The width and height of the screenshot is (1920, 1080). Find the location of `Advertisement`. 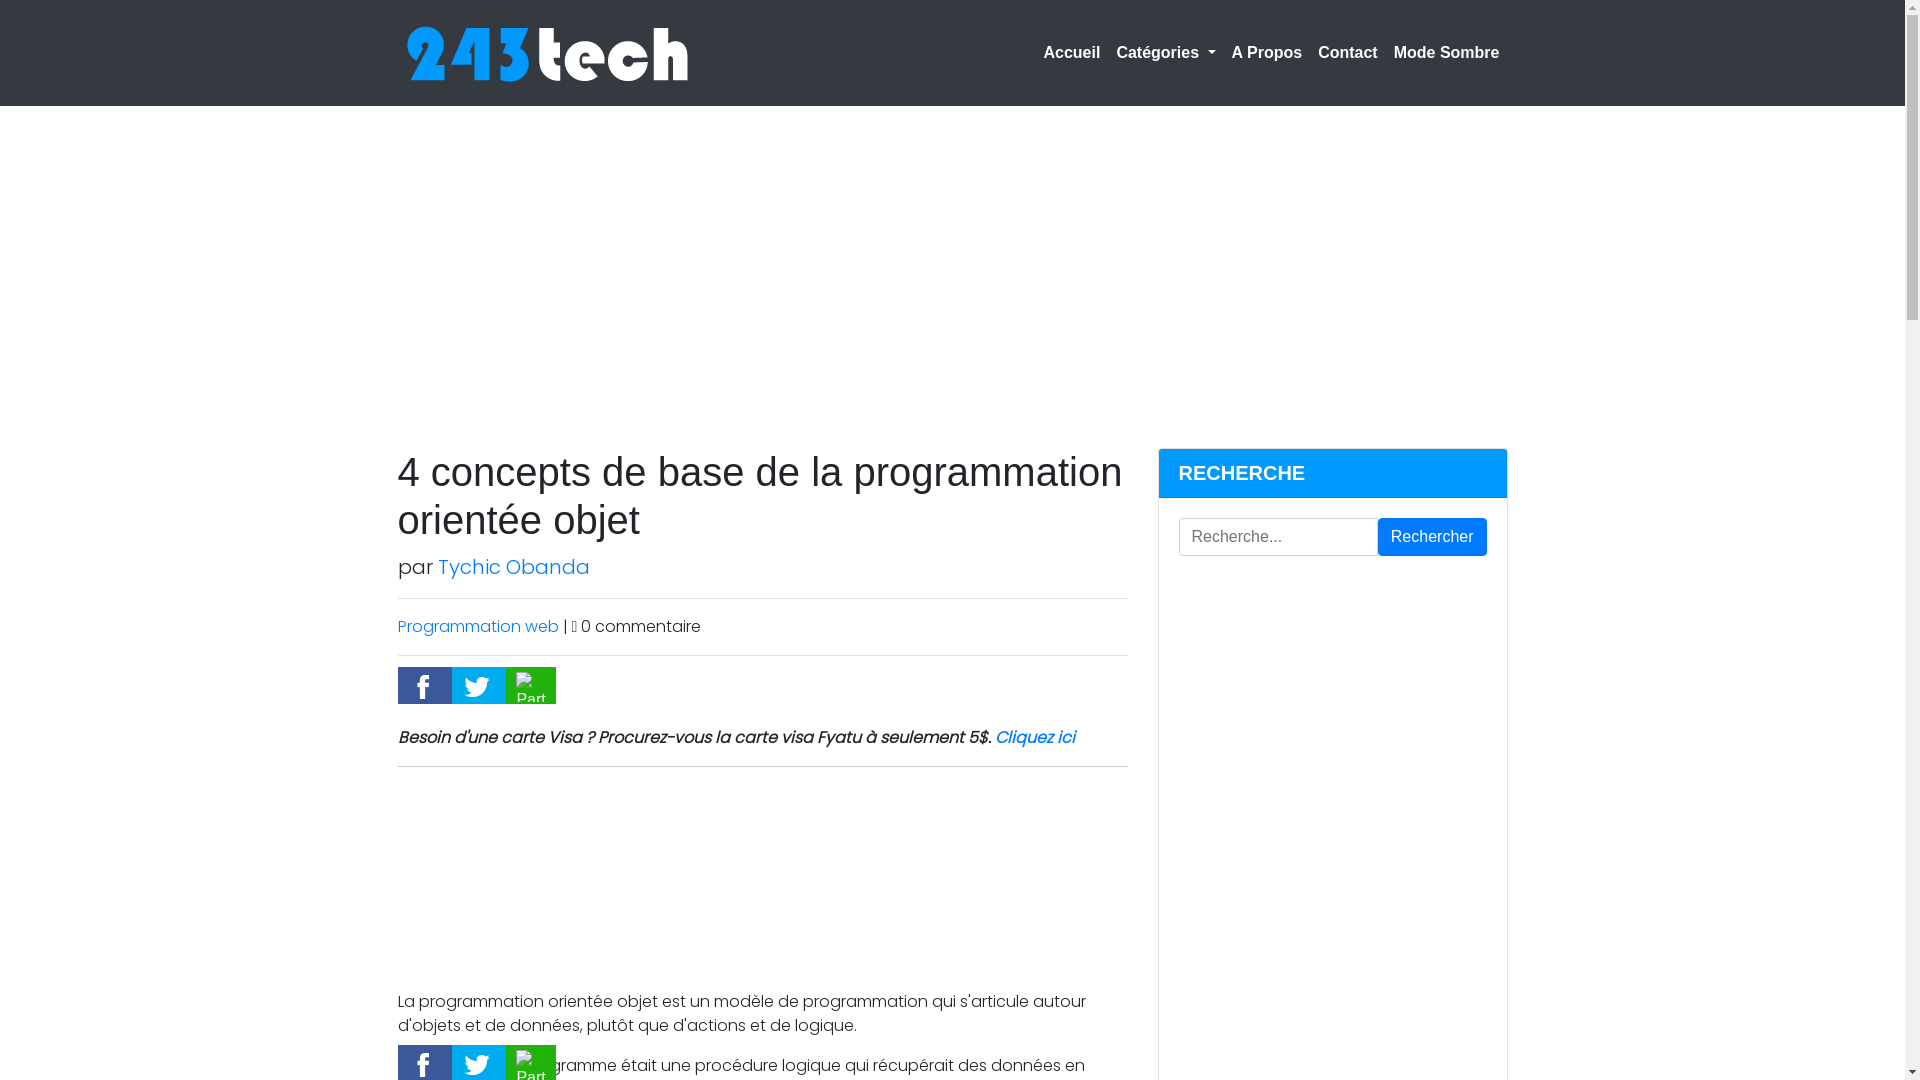

Advertisement is located at coordinates (763, 882).